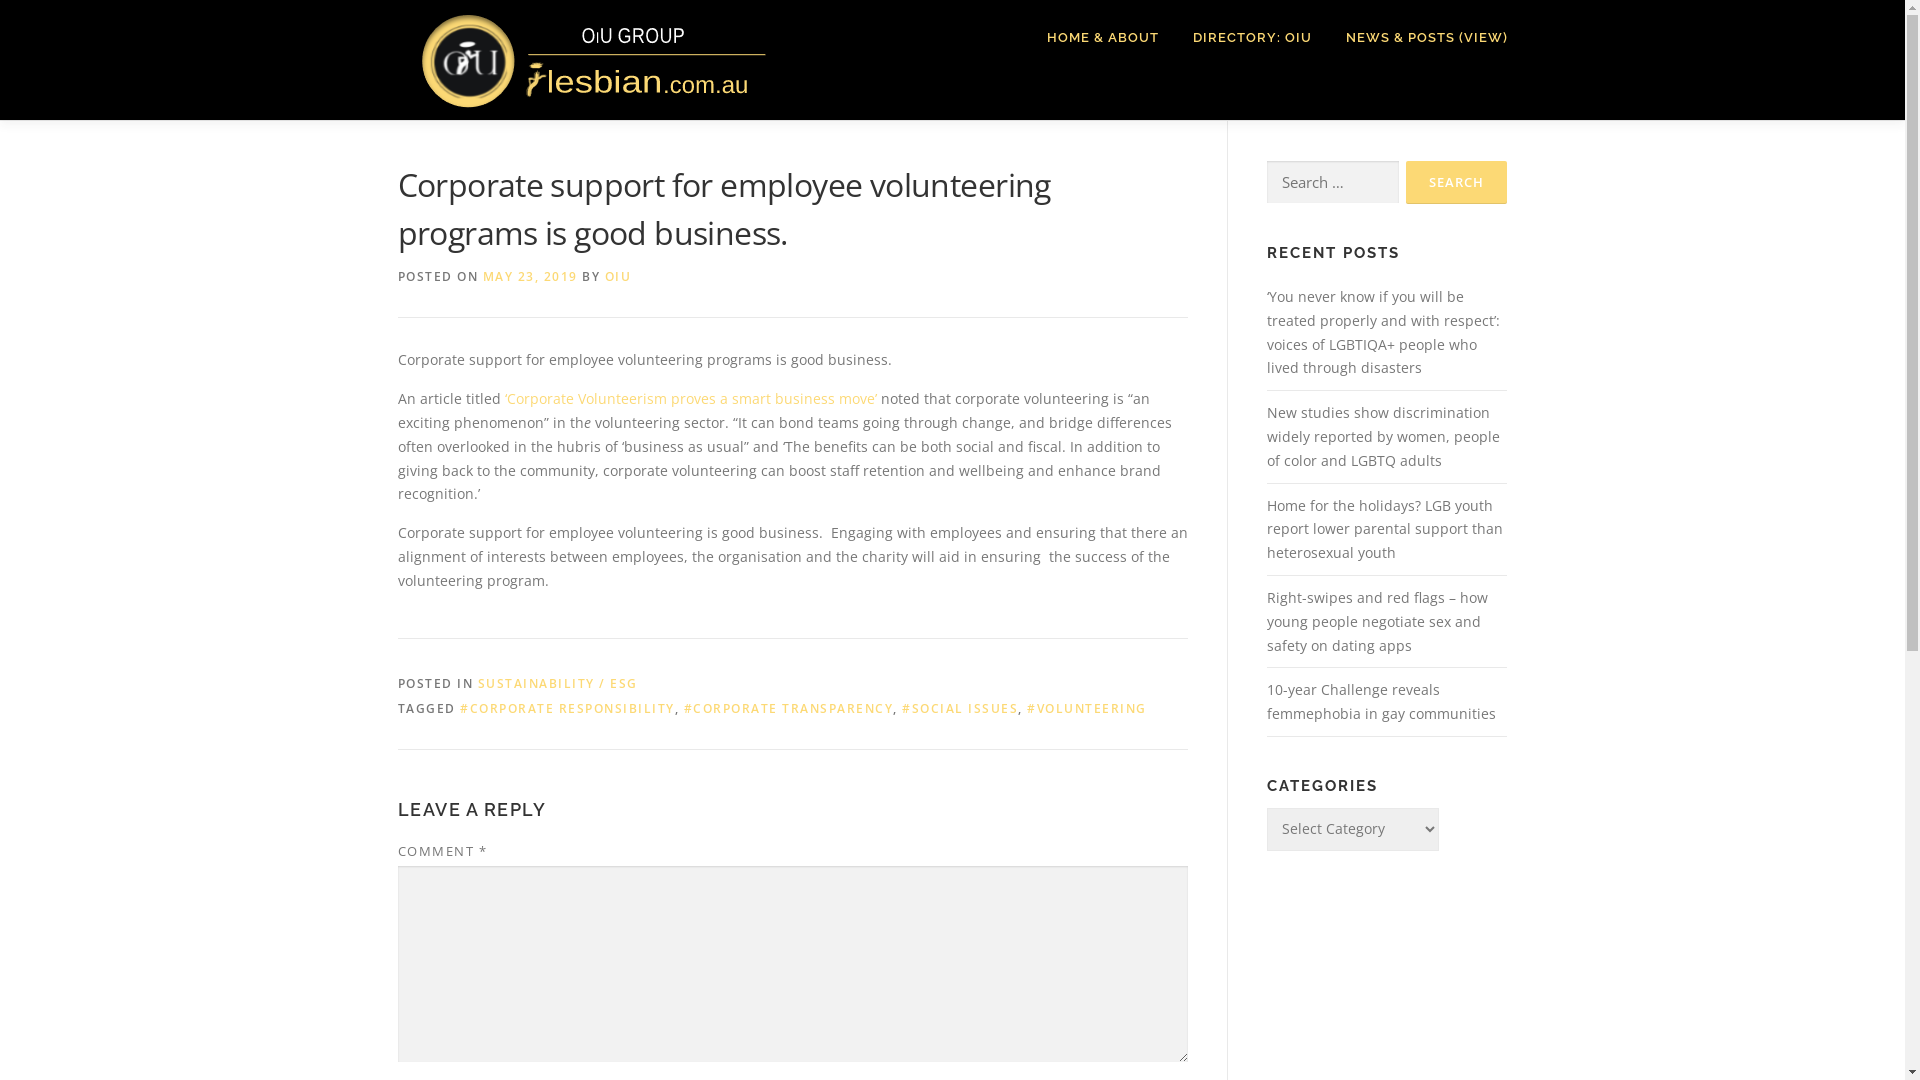 The image size is (1920, 1080). Describe the element at coordinates (1380, 702) in the screenshot. I see `10-year Challenge reveals femmephobia in gay communities` at that location.